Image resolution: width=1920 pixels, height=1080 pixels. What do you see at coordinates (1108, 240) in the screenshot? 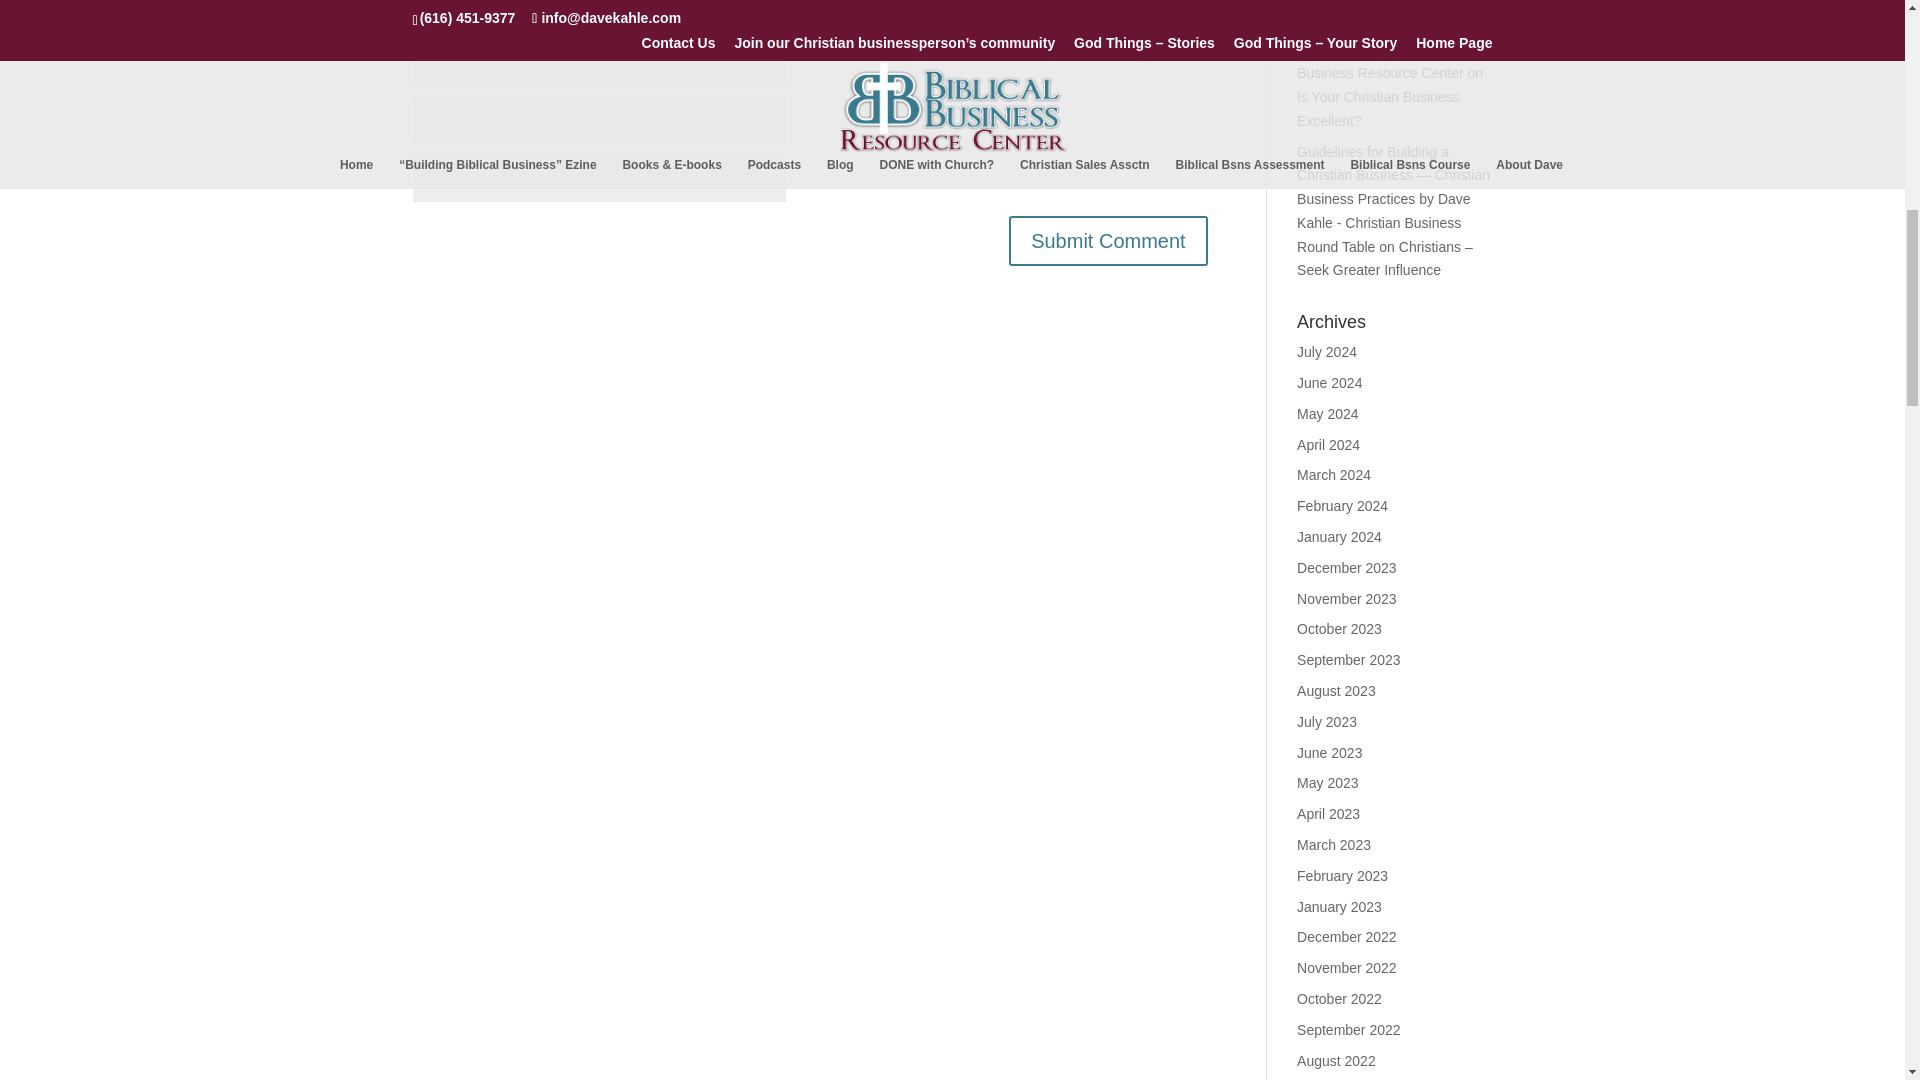
I see `Submit Comment` at bounding box center [1108, 240].